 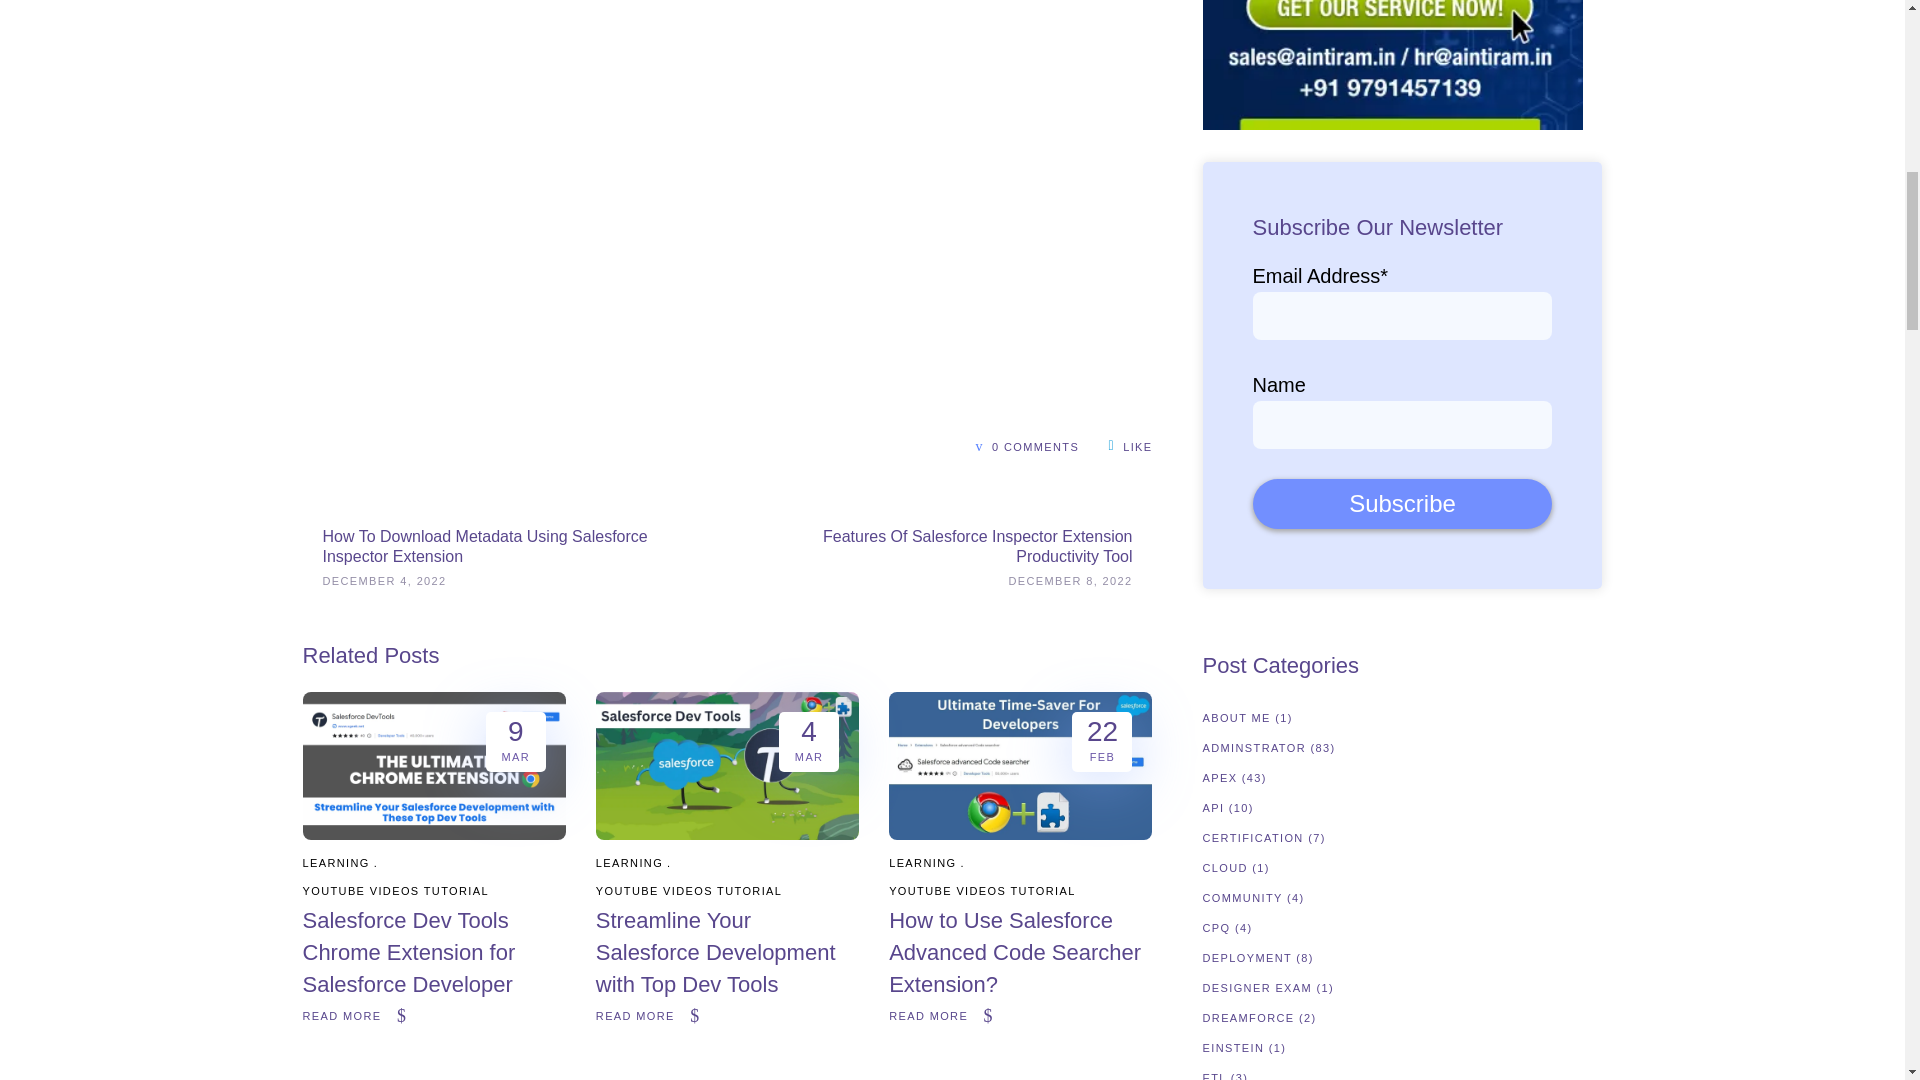 I want to click on Like this, so click(x=1131, y=445).